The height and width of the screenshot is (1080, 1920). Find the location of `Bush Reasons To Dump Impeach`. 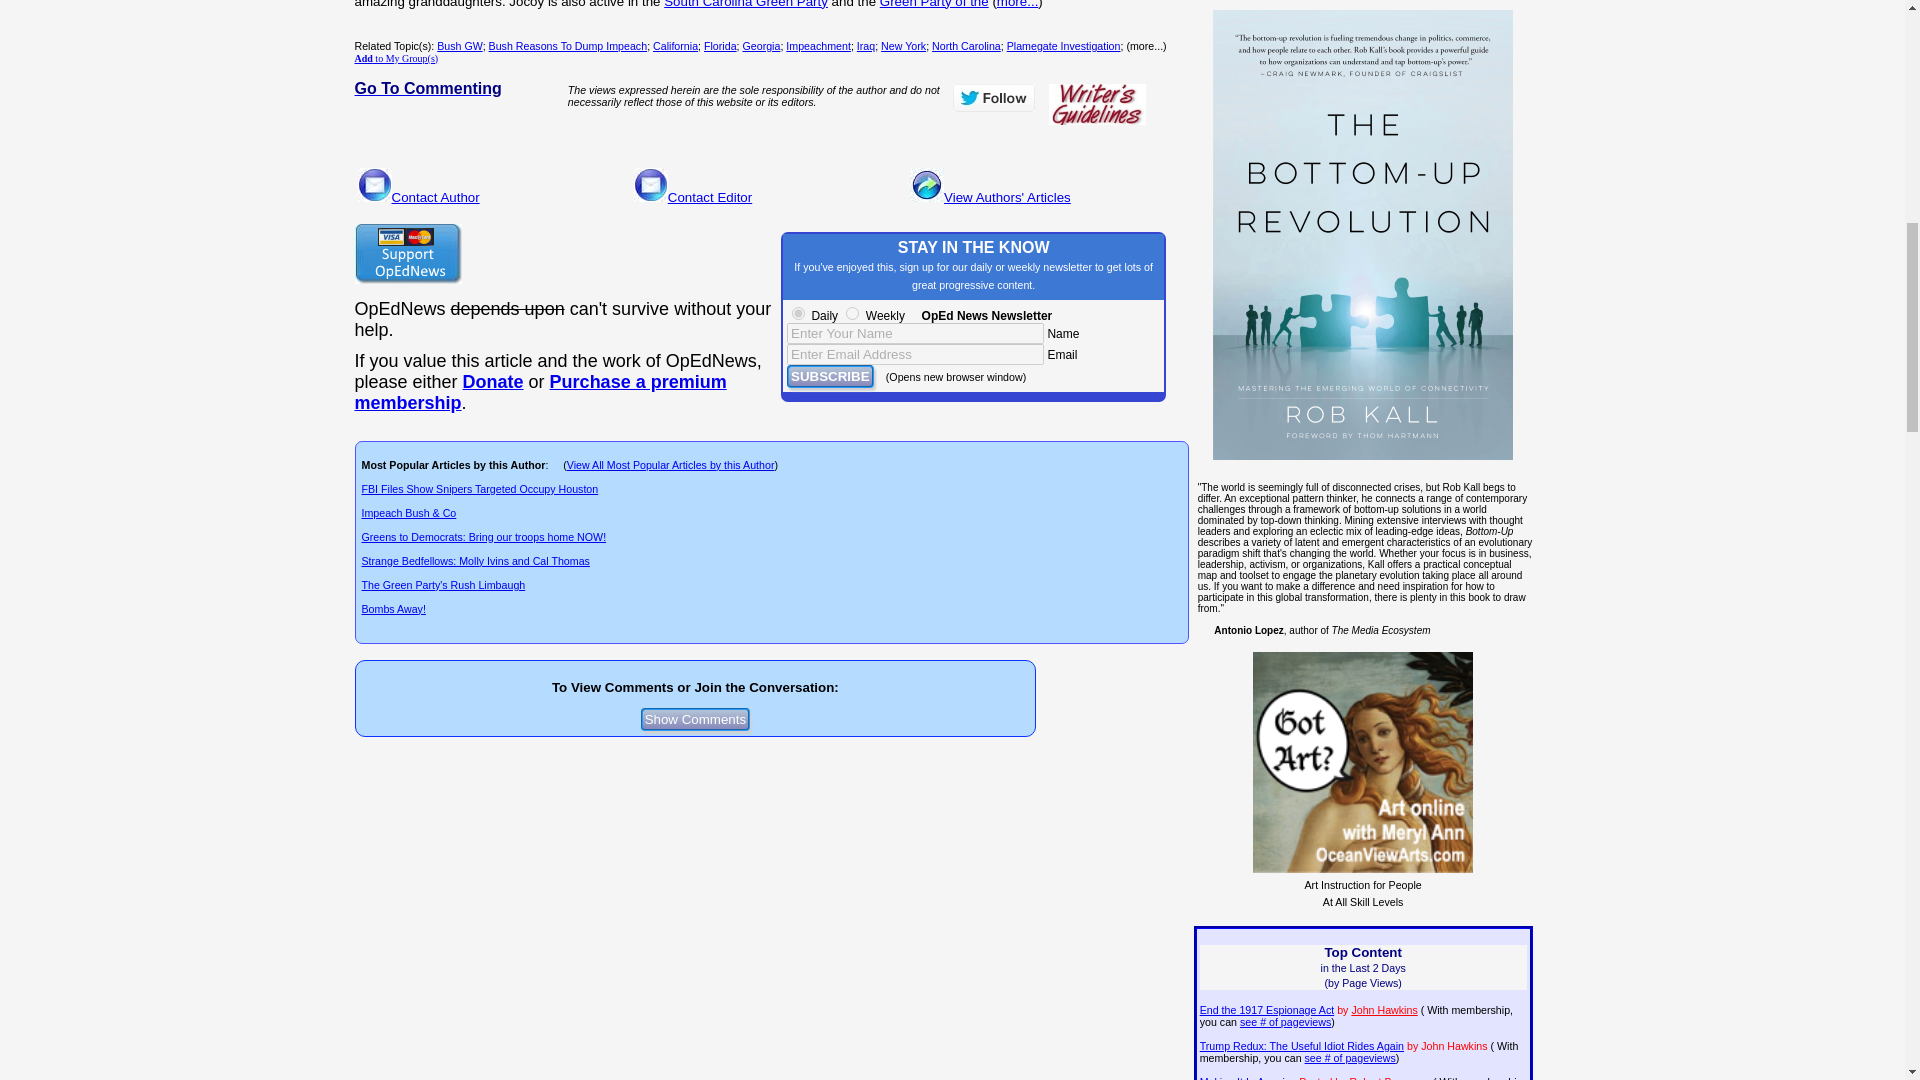

Bush Reasons To Dump Impeach is located at coordinates (568, 45).